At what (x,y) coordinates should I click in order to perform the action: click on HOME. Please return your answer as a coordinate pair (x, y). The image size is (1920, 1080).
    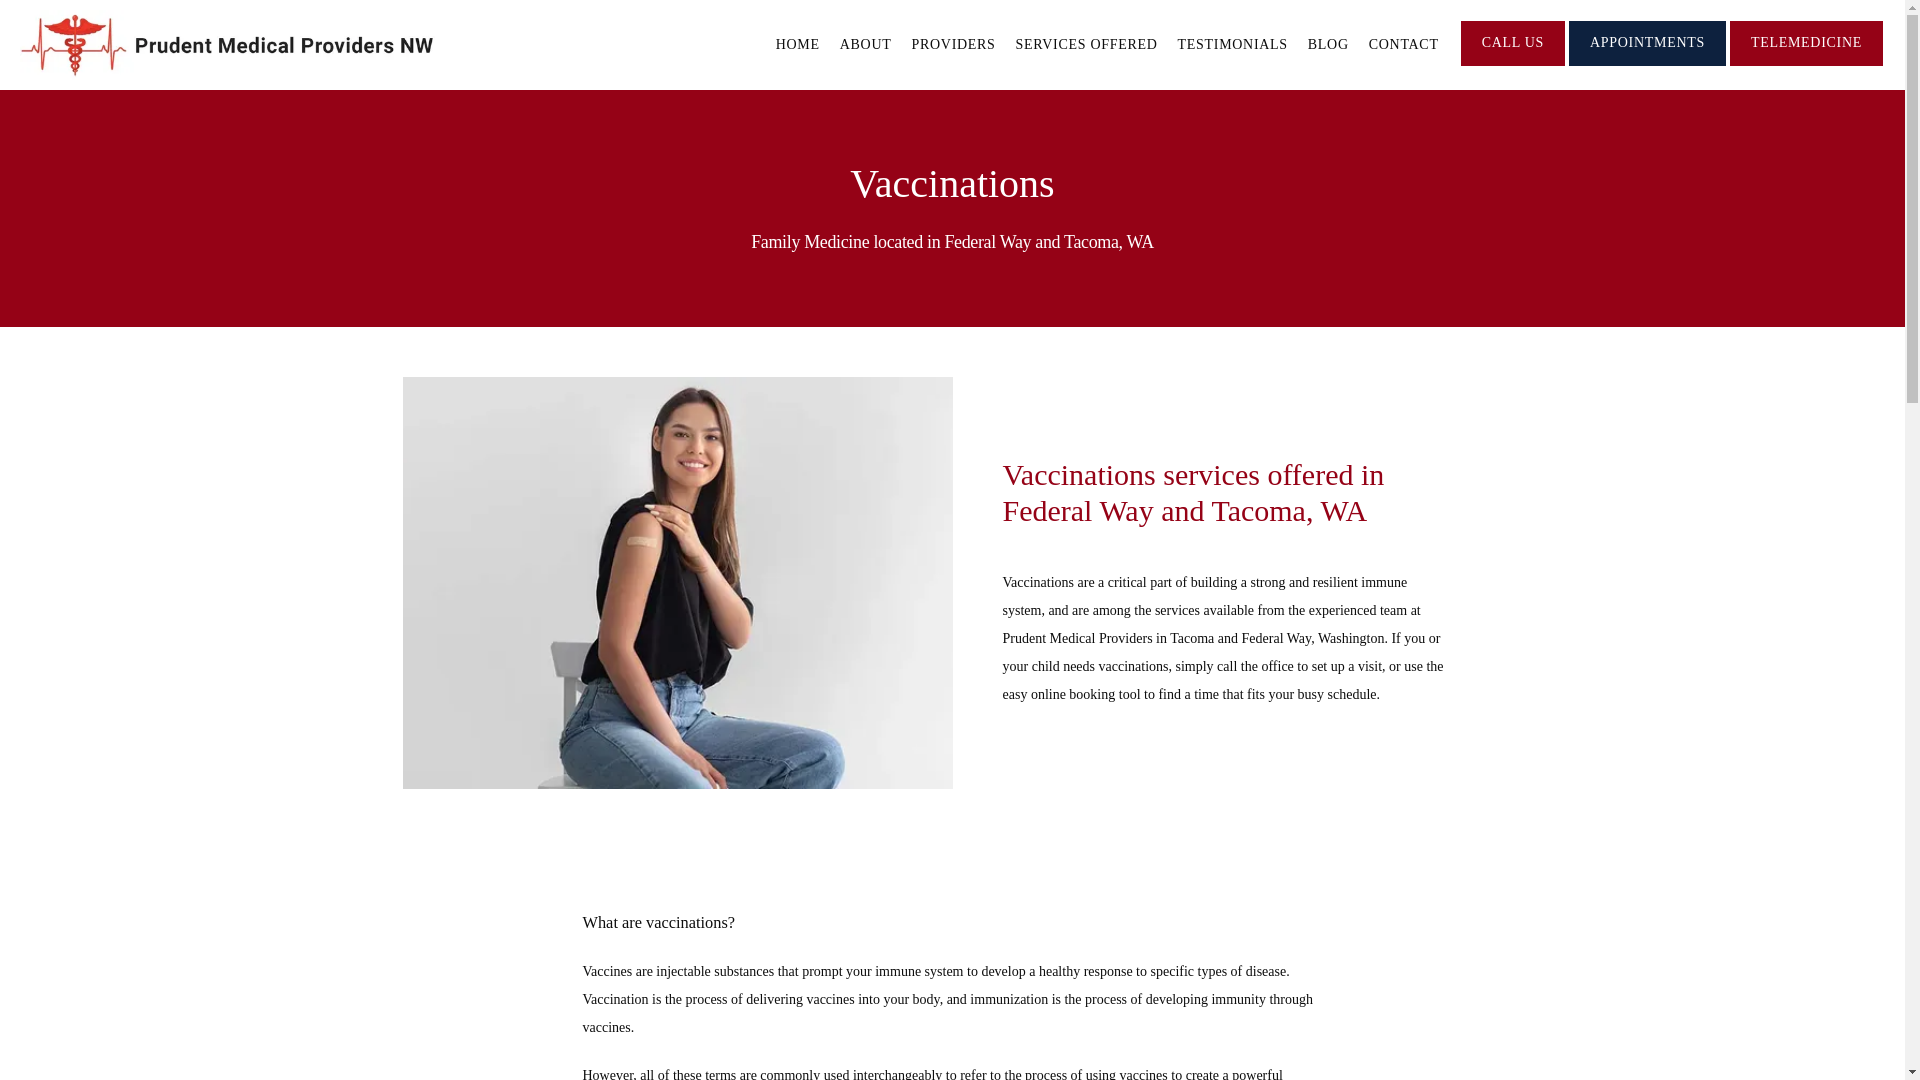
    Looking at the image, I should click on (797, 44).